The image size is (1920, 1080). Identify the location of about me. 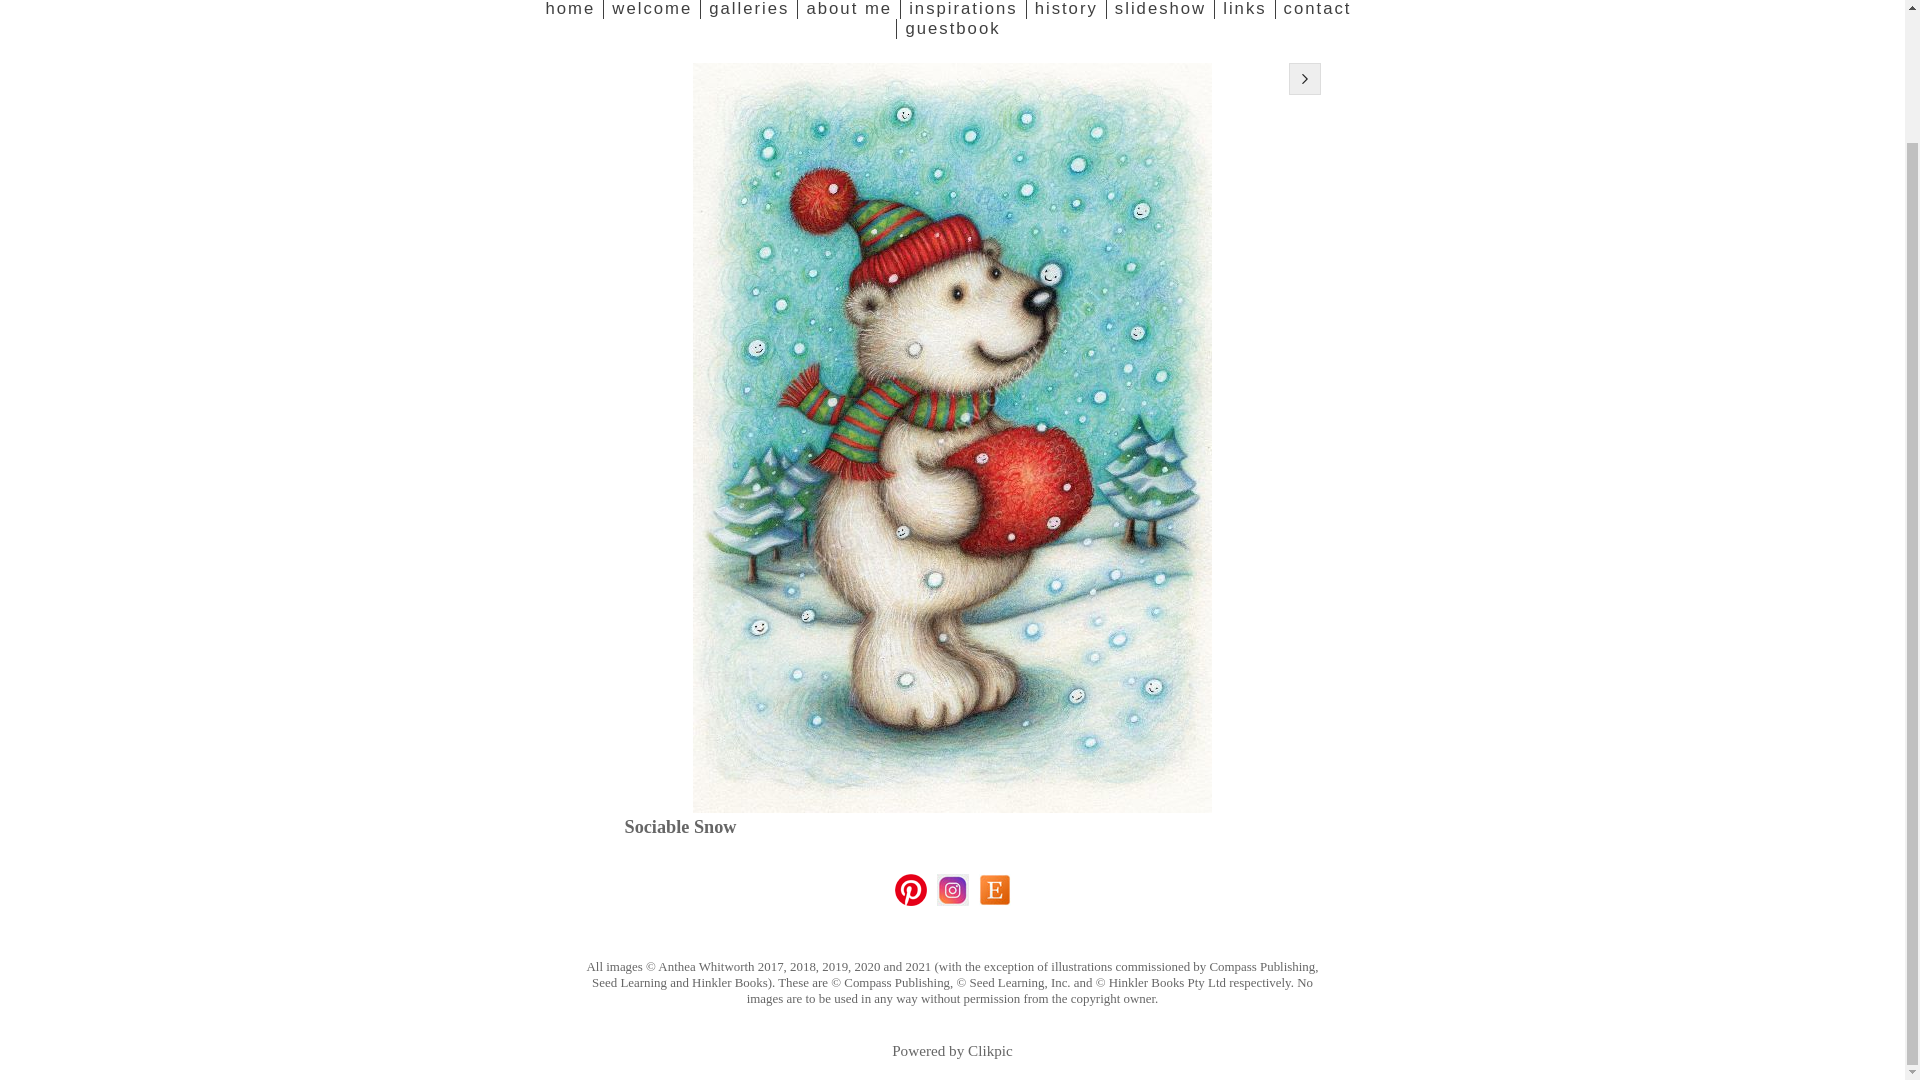
(848, 10).